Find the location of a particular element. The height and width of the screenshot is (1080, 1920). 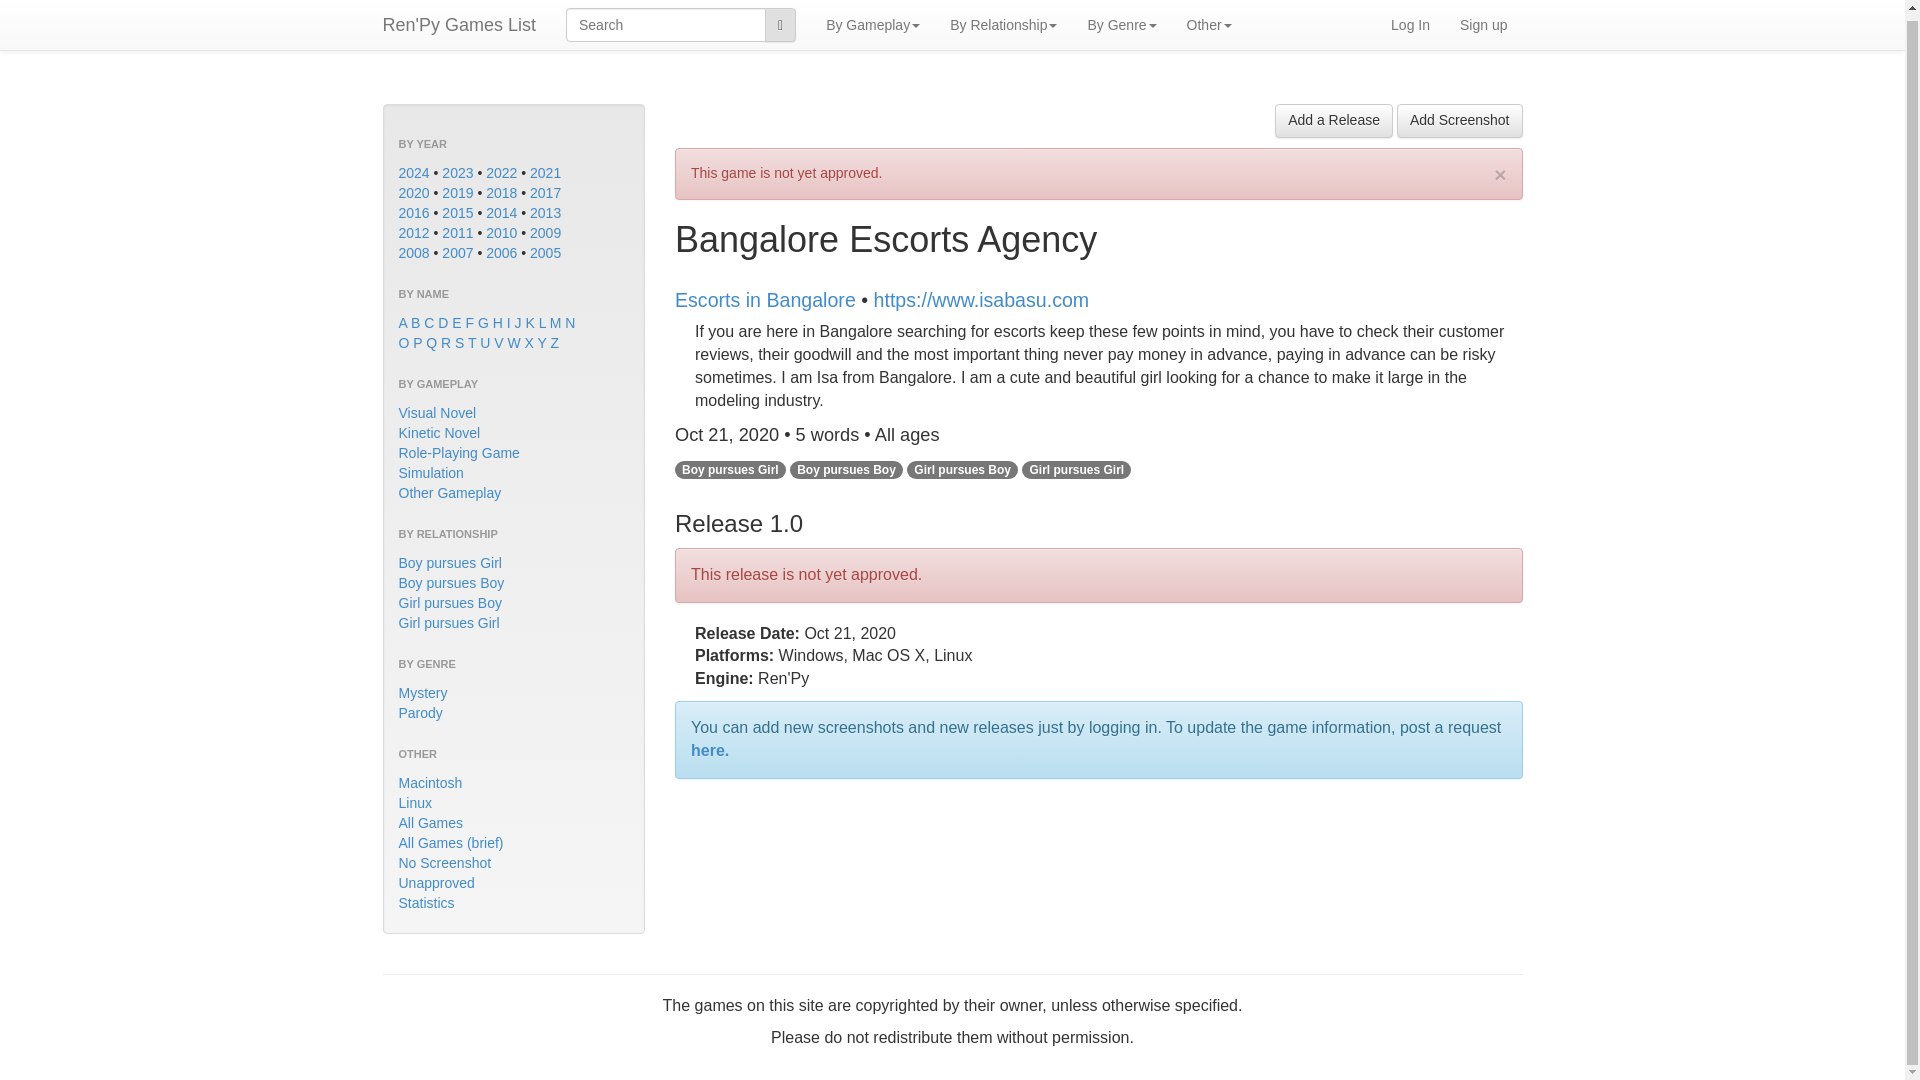

2017 is located at coordinates (544, 192).